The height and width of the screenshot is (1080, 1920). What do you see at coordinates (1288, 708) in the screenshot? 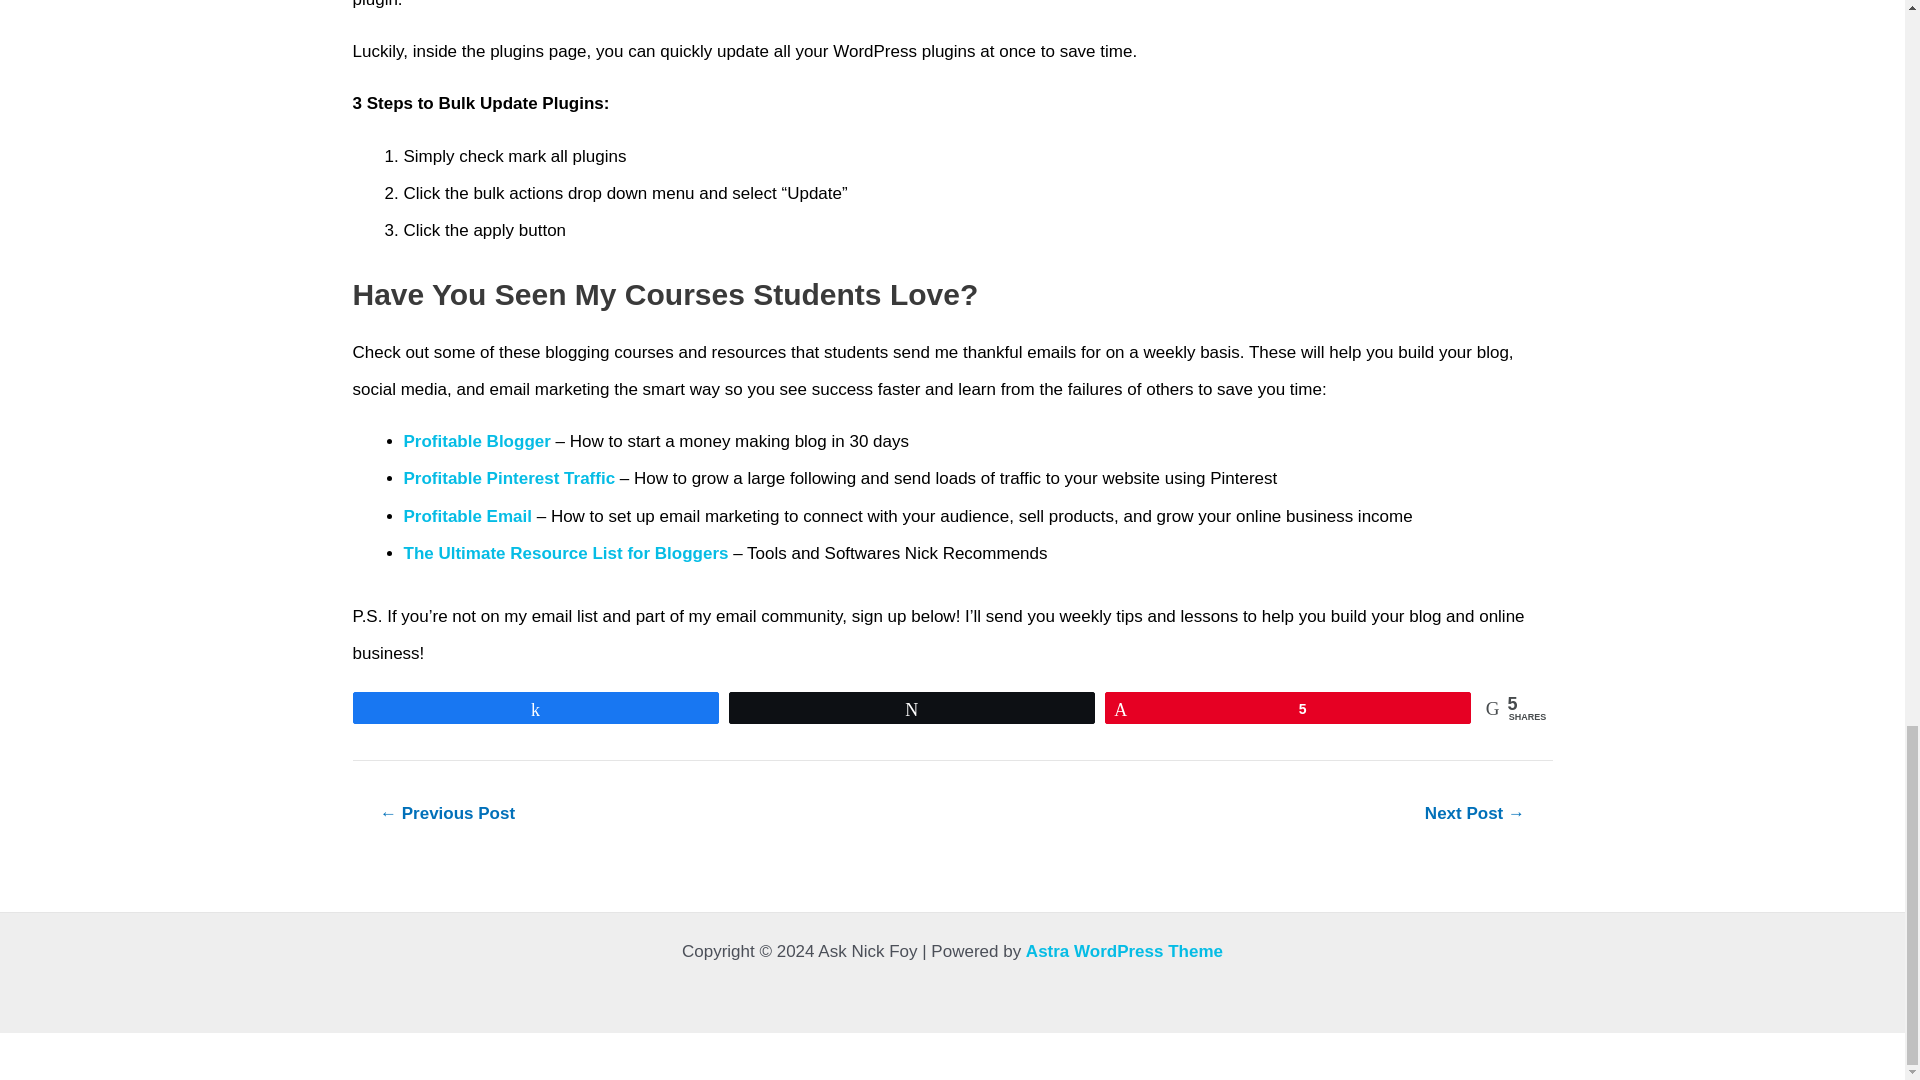
I see `5` at bounding box center [1288, 708].